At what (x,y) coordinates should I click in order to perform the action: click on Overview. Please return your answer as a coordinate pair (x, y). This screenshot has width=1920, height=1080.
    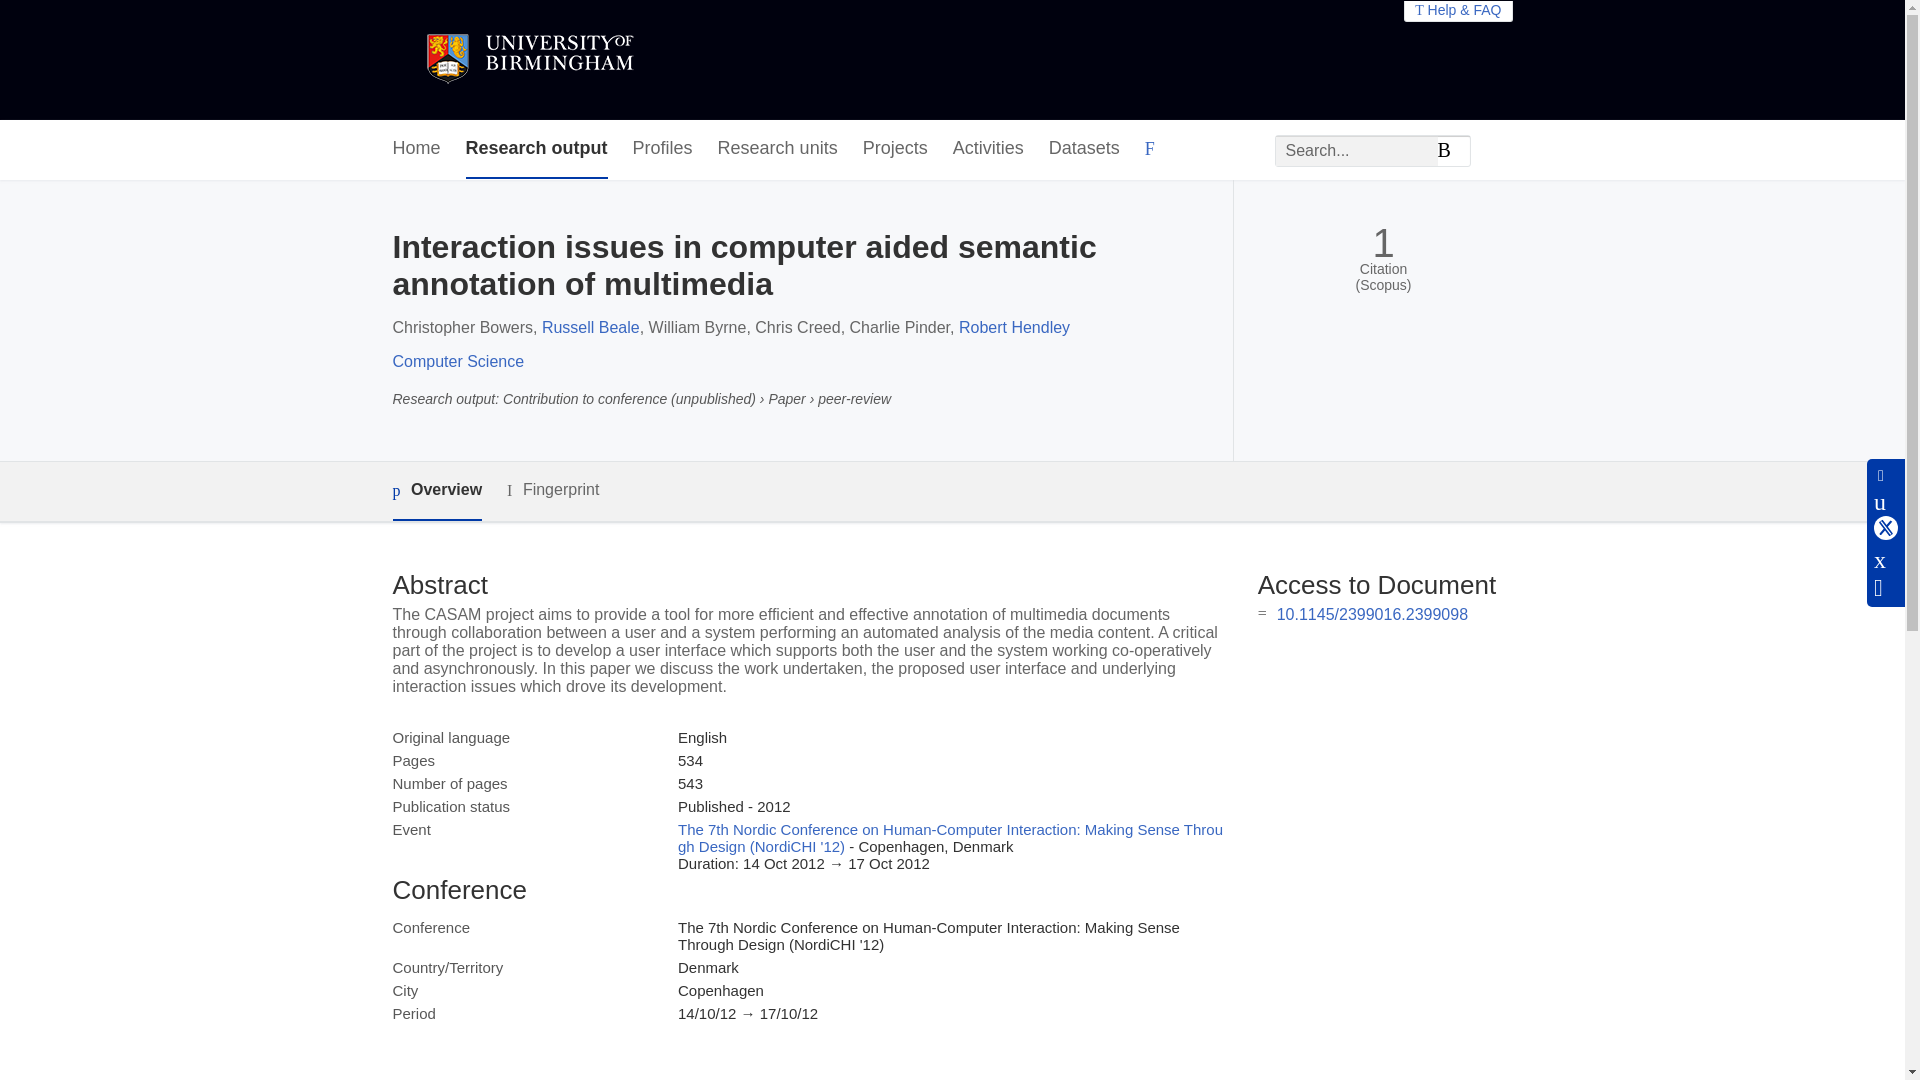
    Looking at the image, I should click on (436, 491).